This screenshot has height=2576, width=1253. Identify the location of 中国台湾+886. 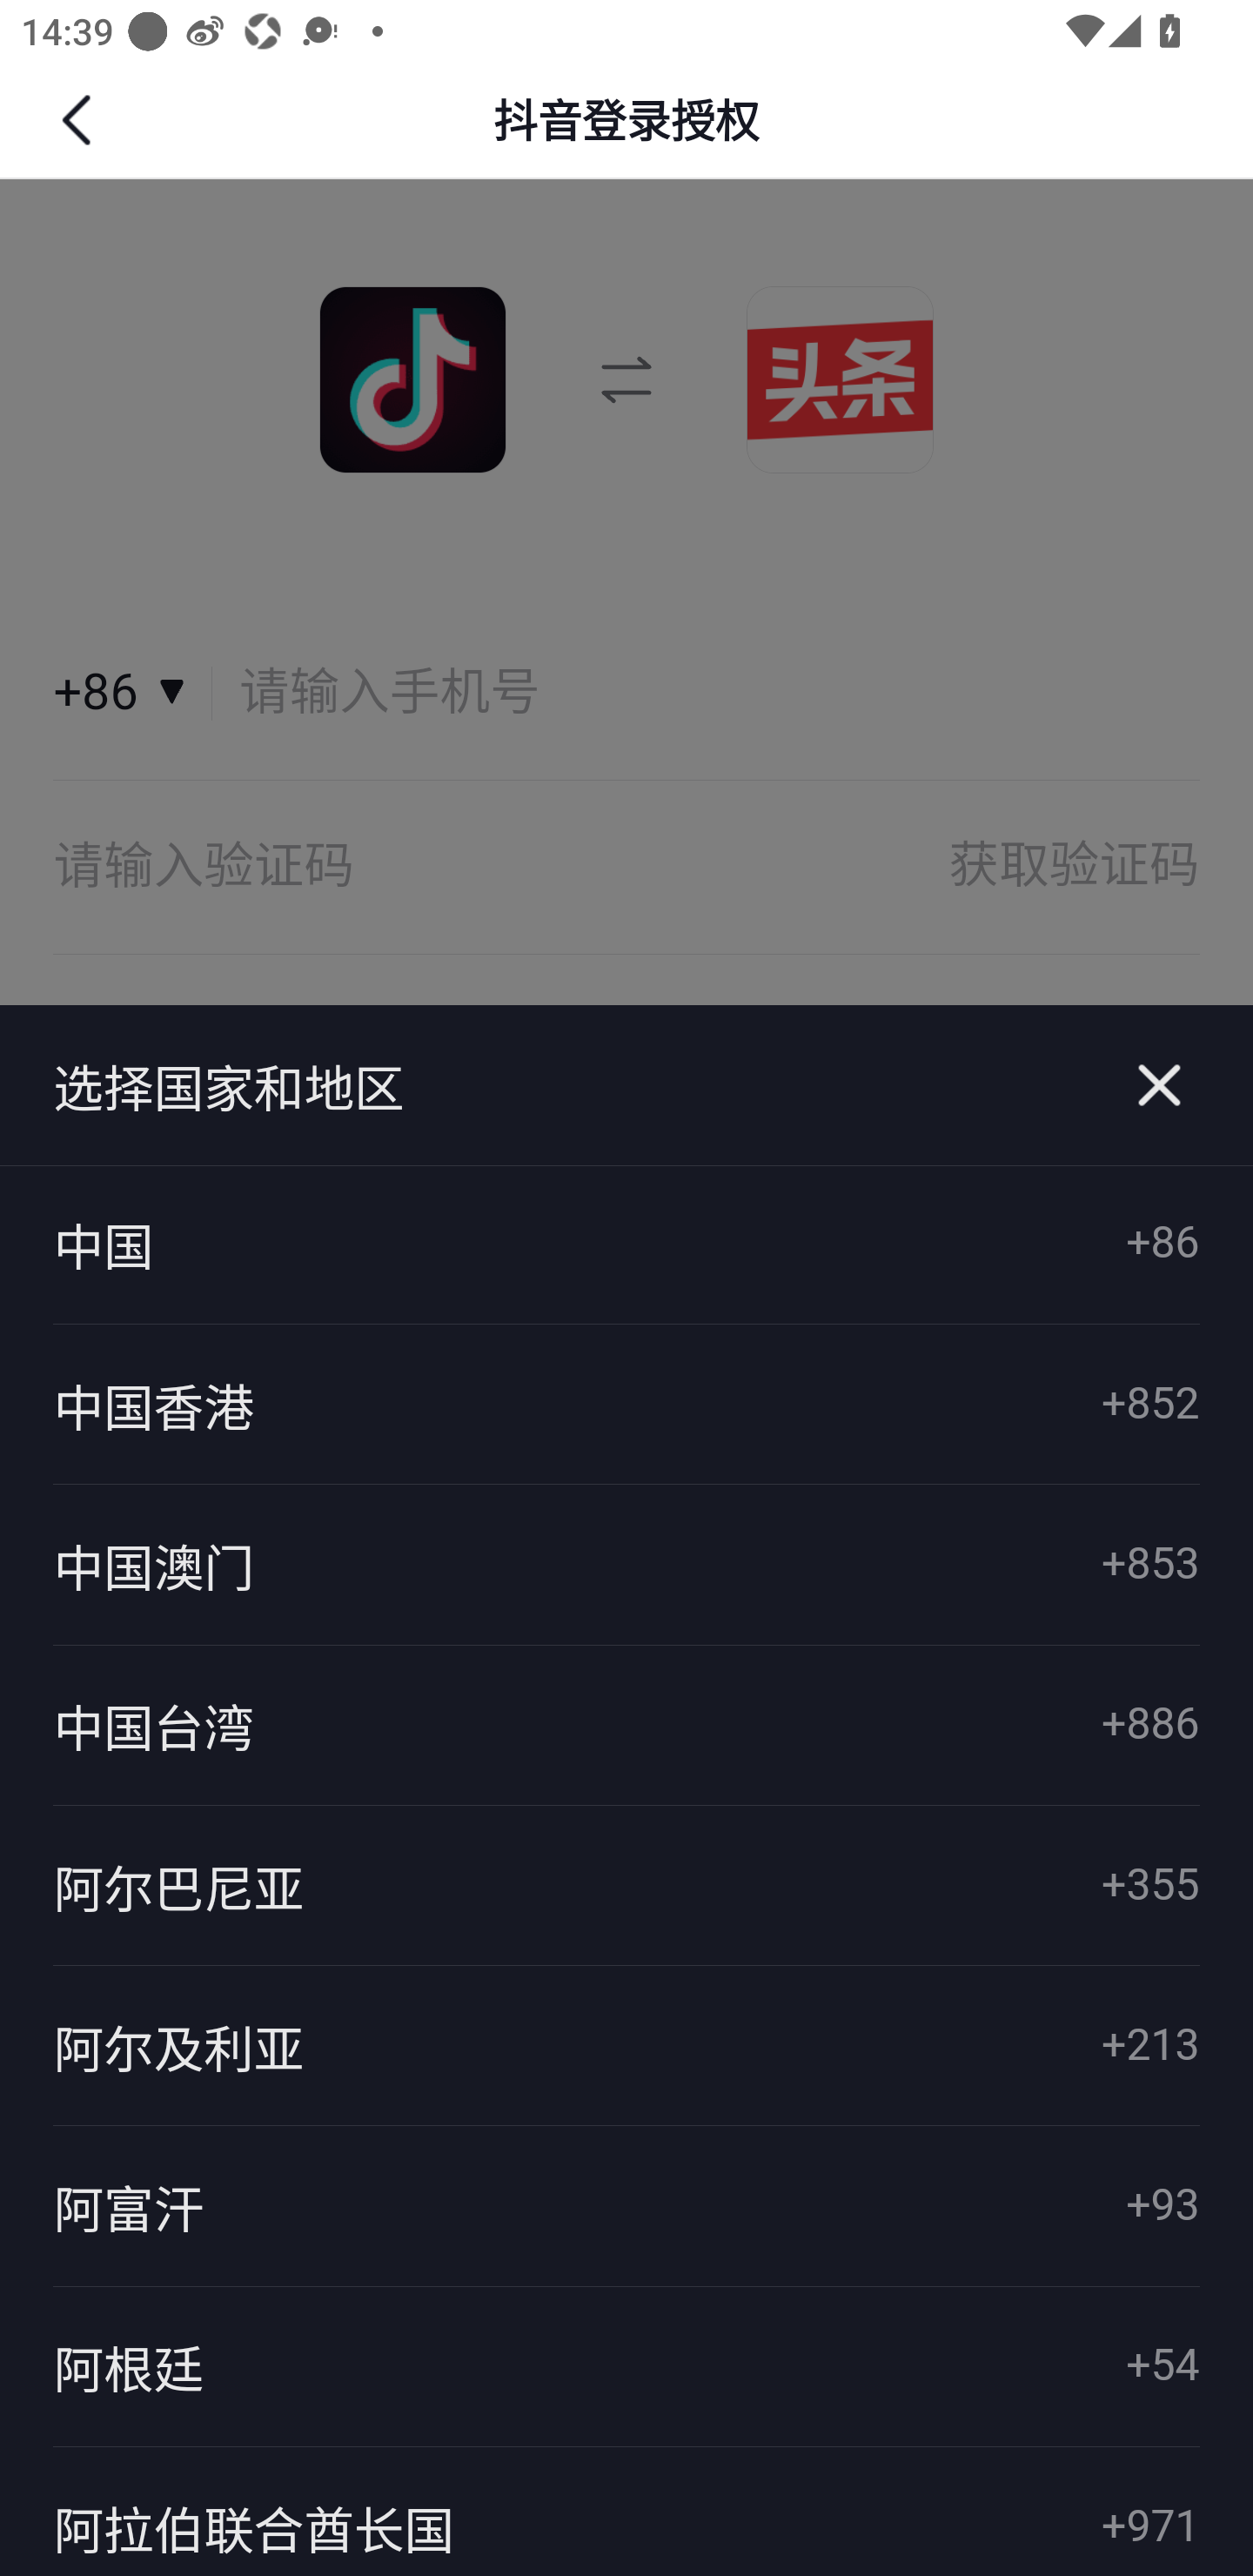
(626, 1724).